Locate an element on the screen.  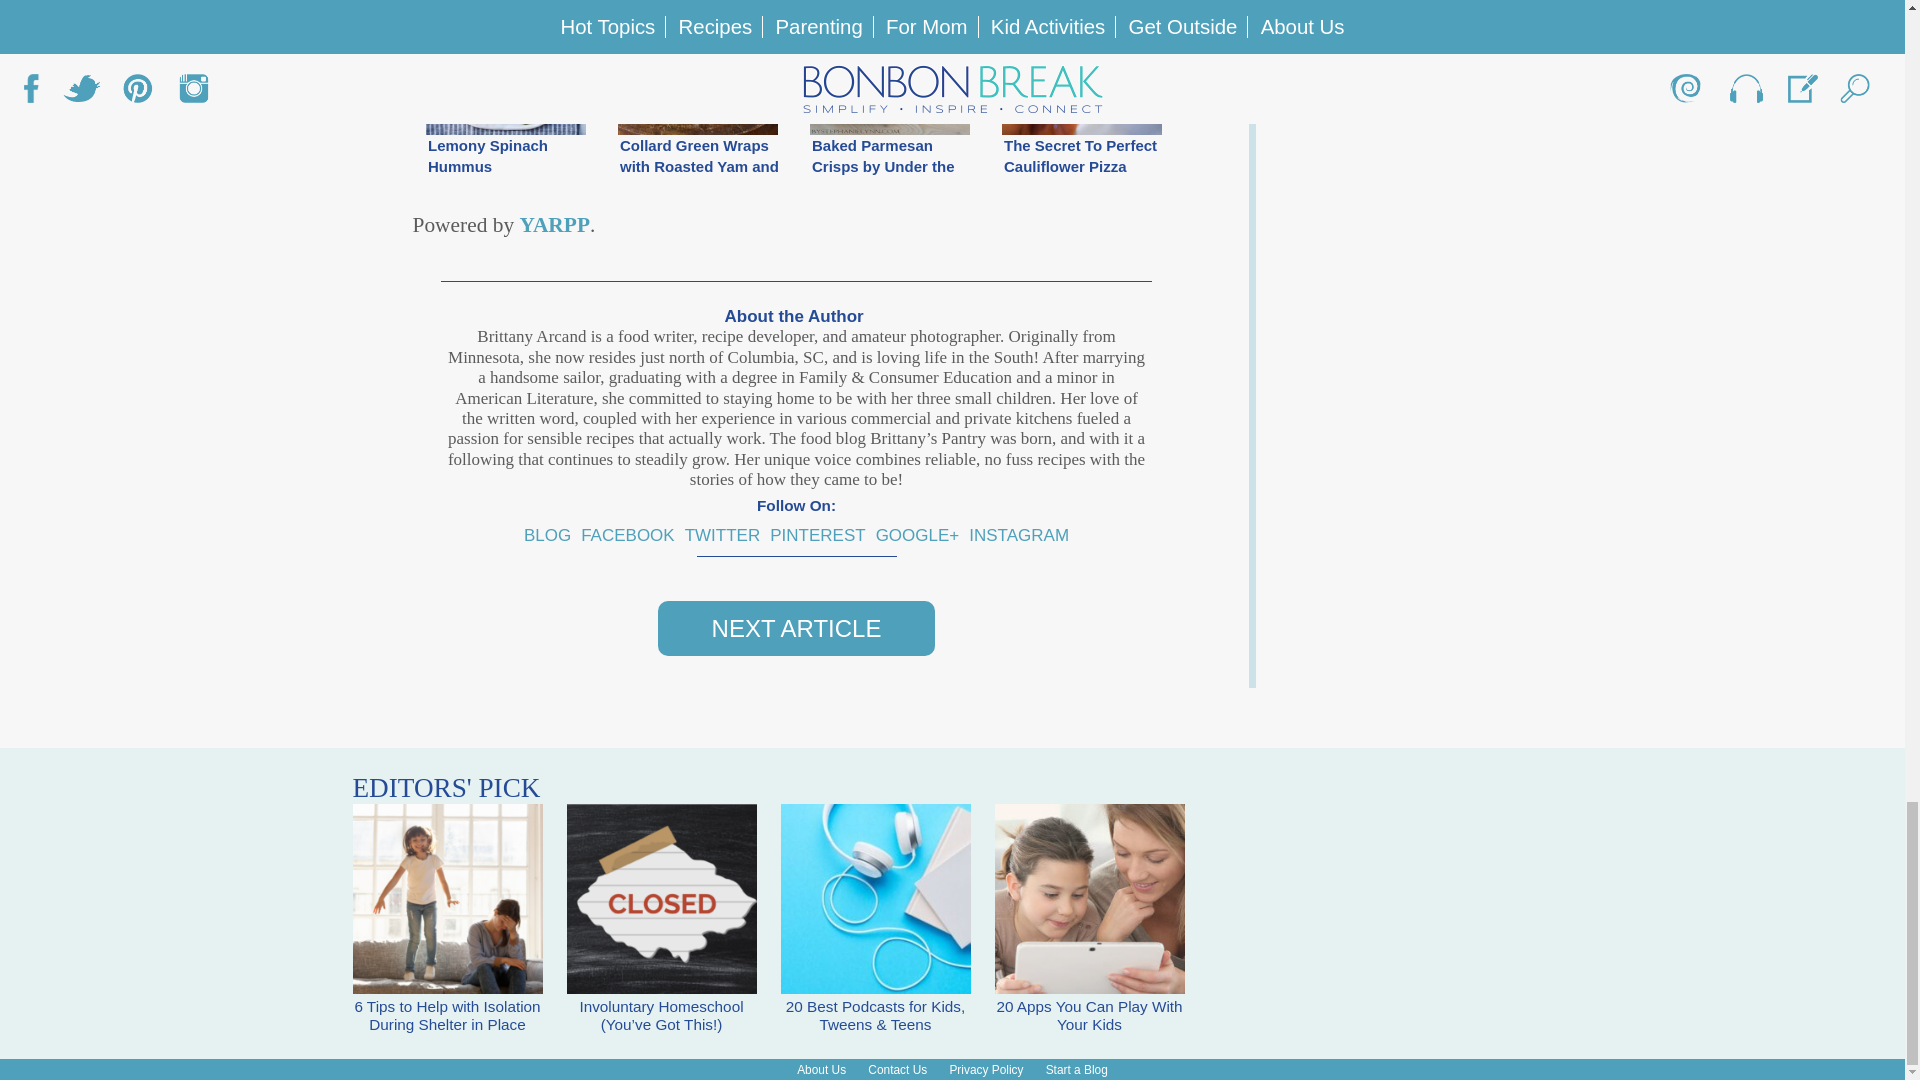
YARPP is located at coordinates (554, 224).